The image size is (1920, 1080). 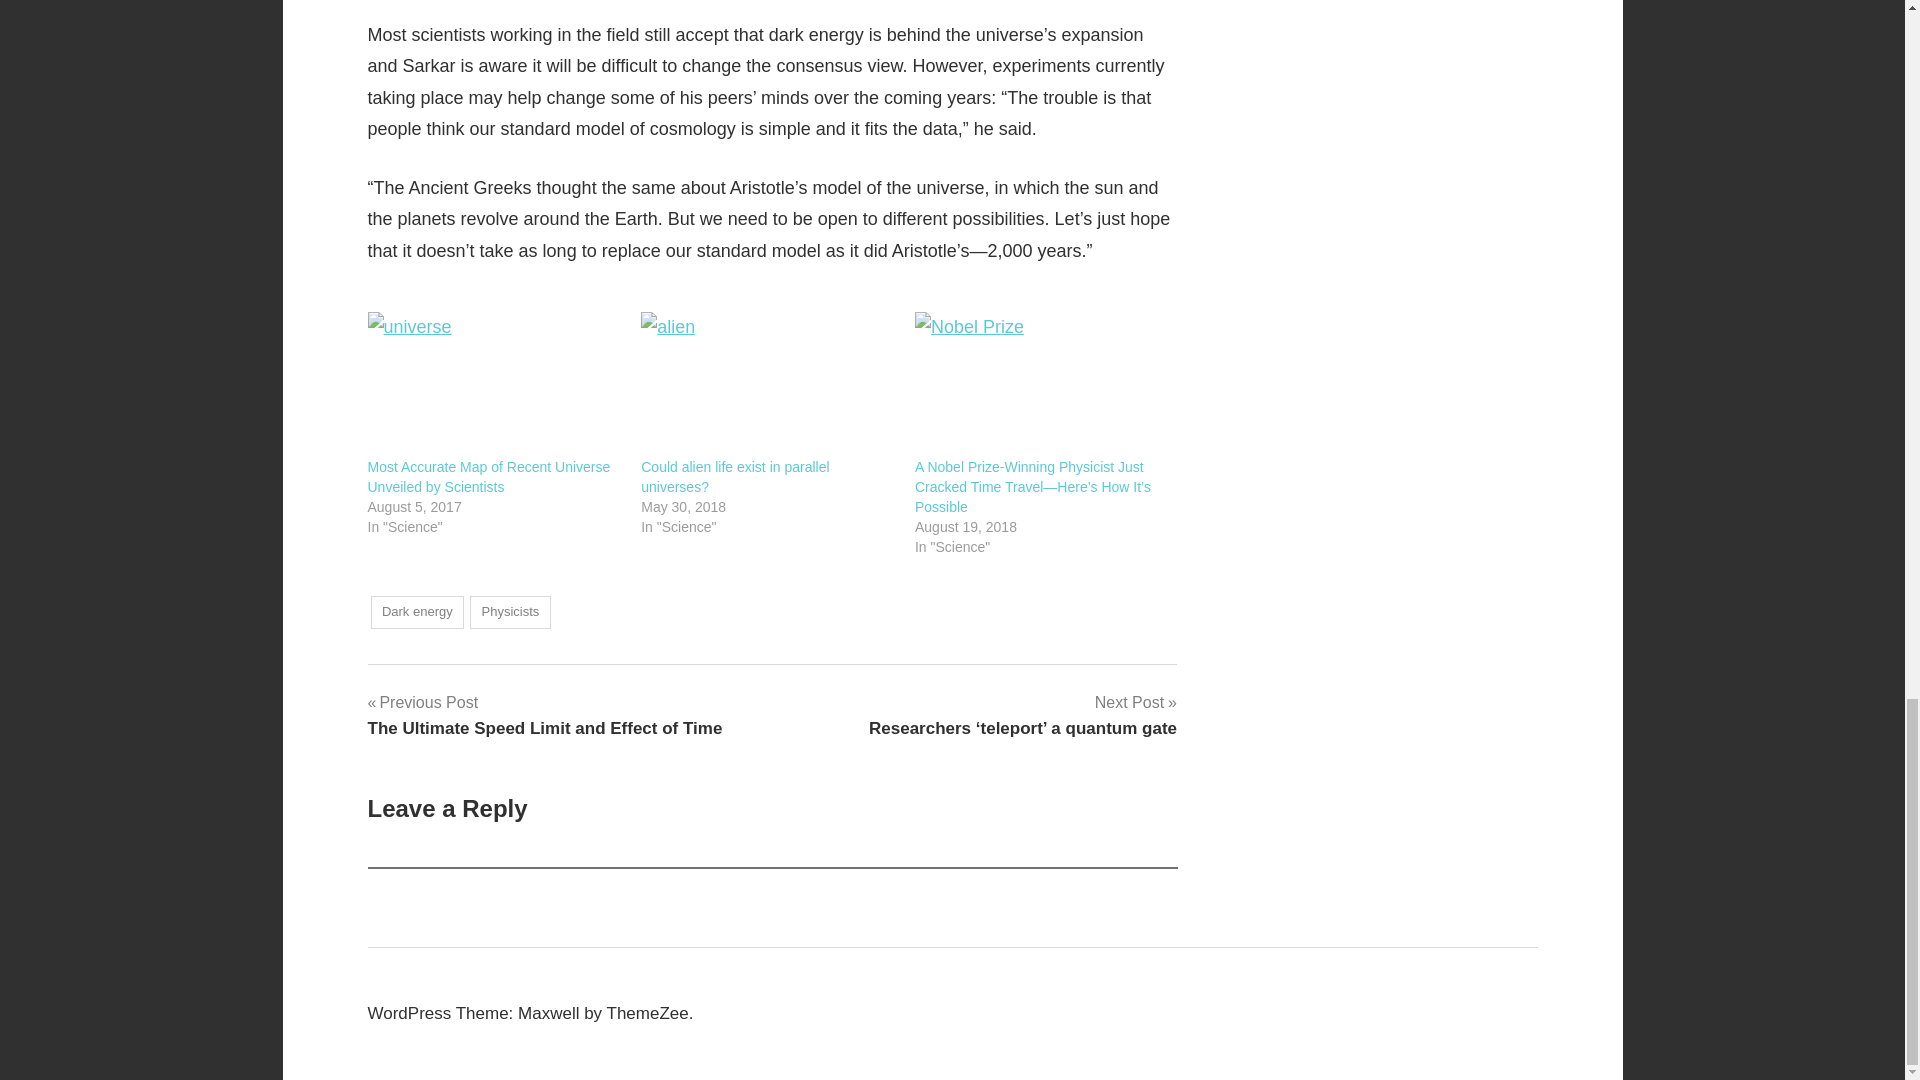 I want to click on Comment Form, so click(x=546, y=714).